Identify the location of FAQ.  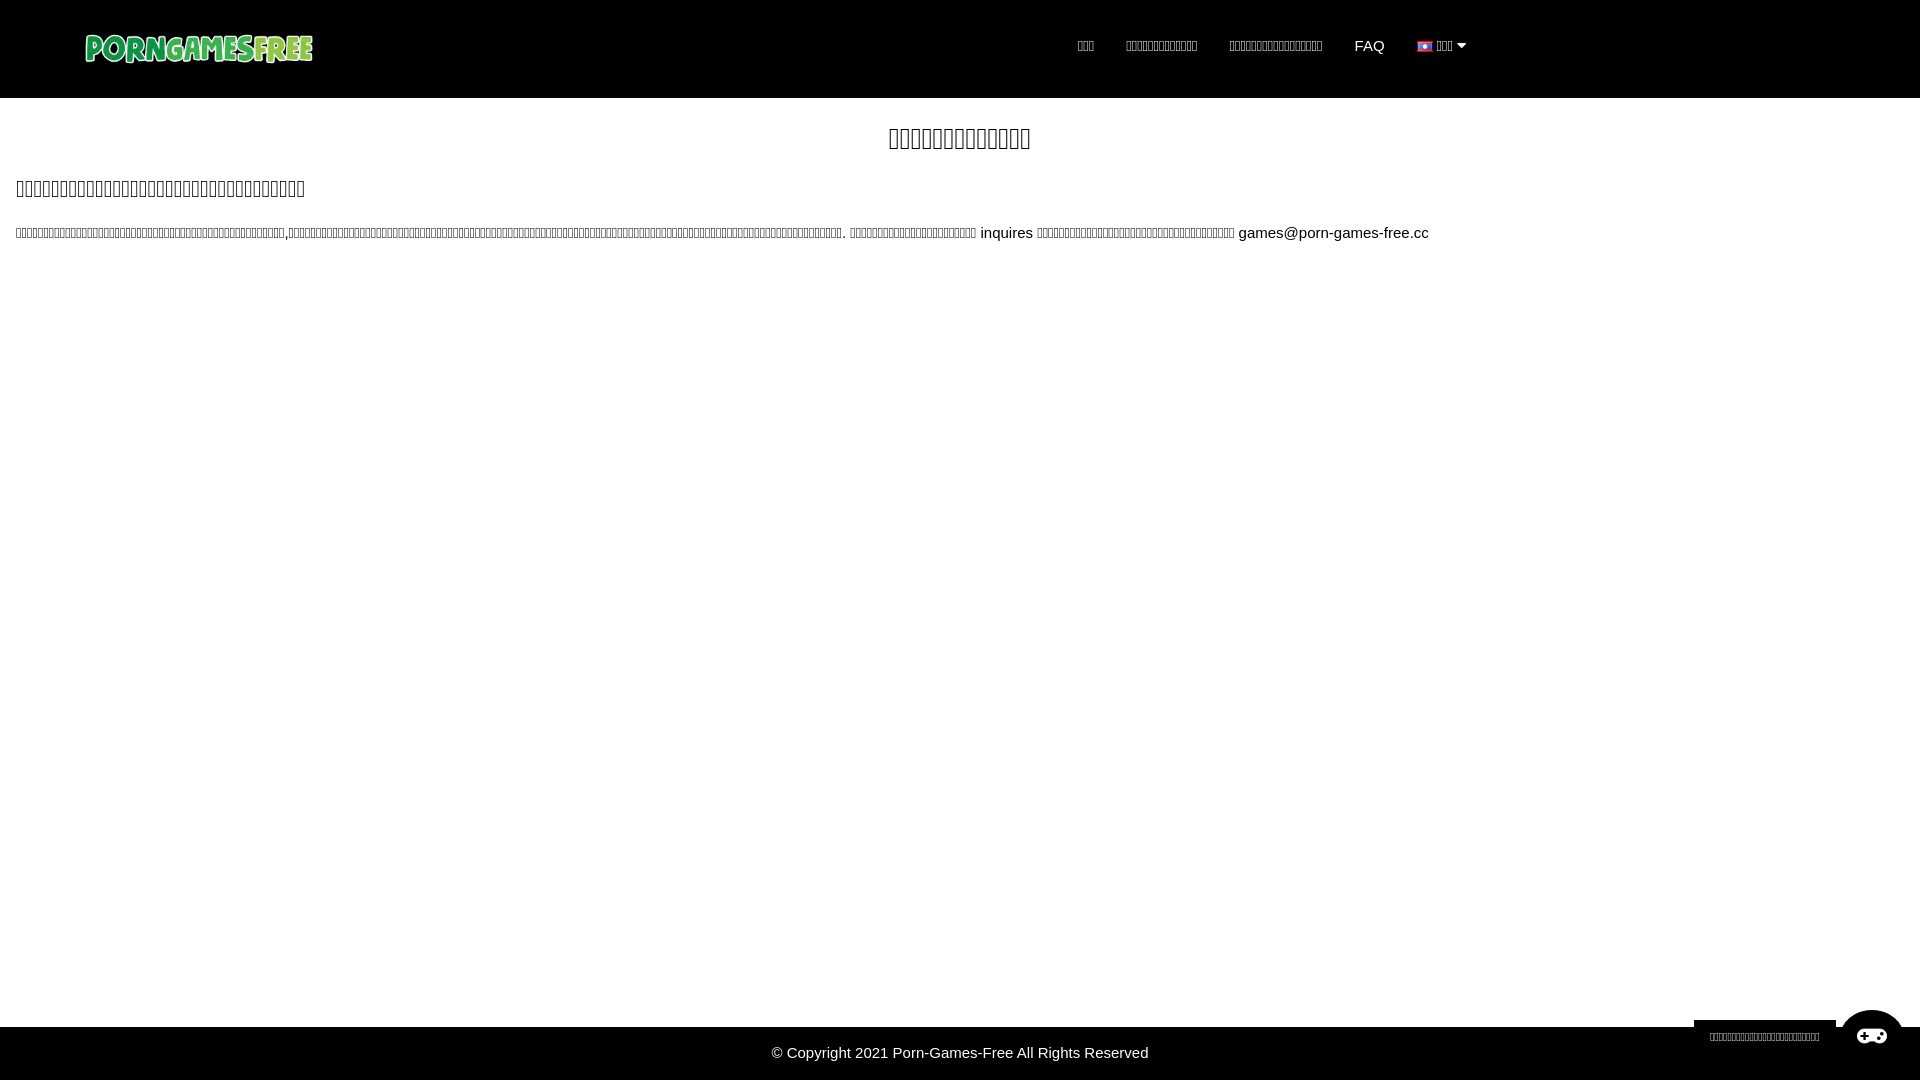
(1370, 46).